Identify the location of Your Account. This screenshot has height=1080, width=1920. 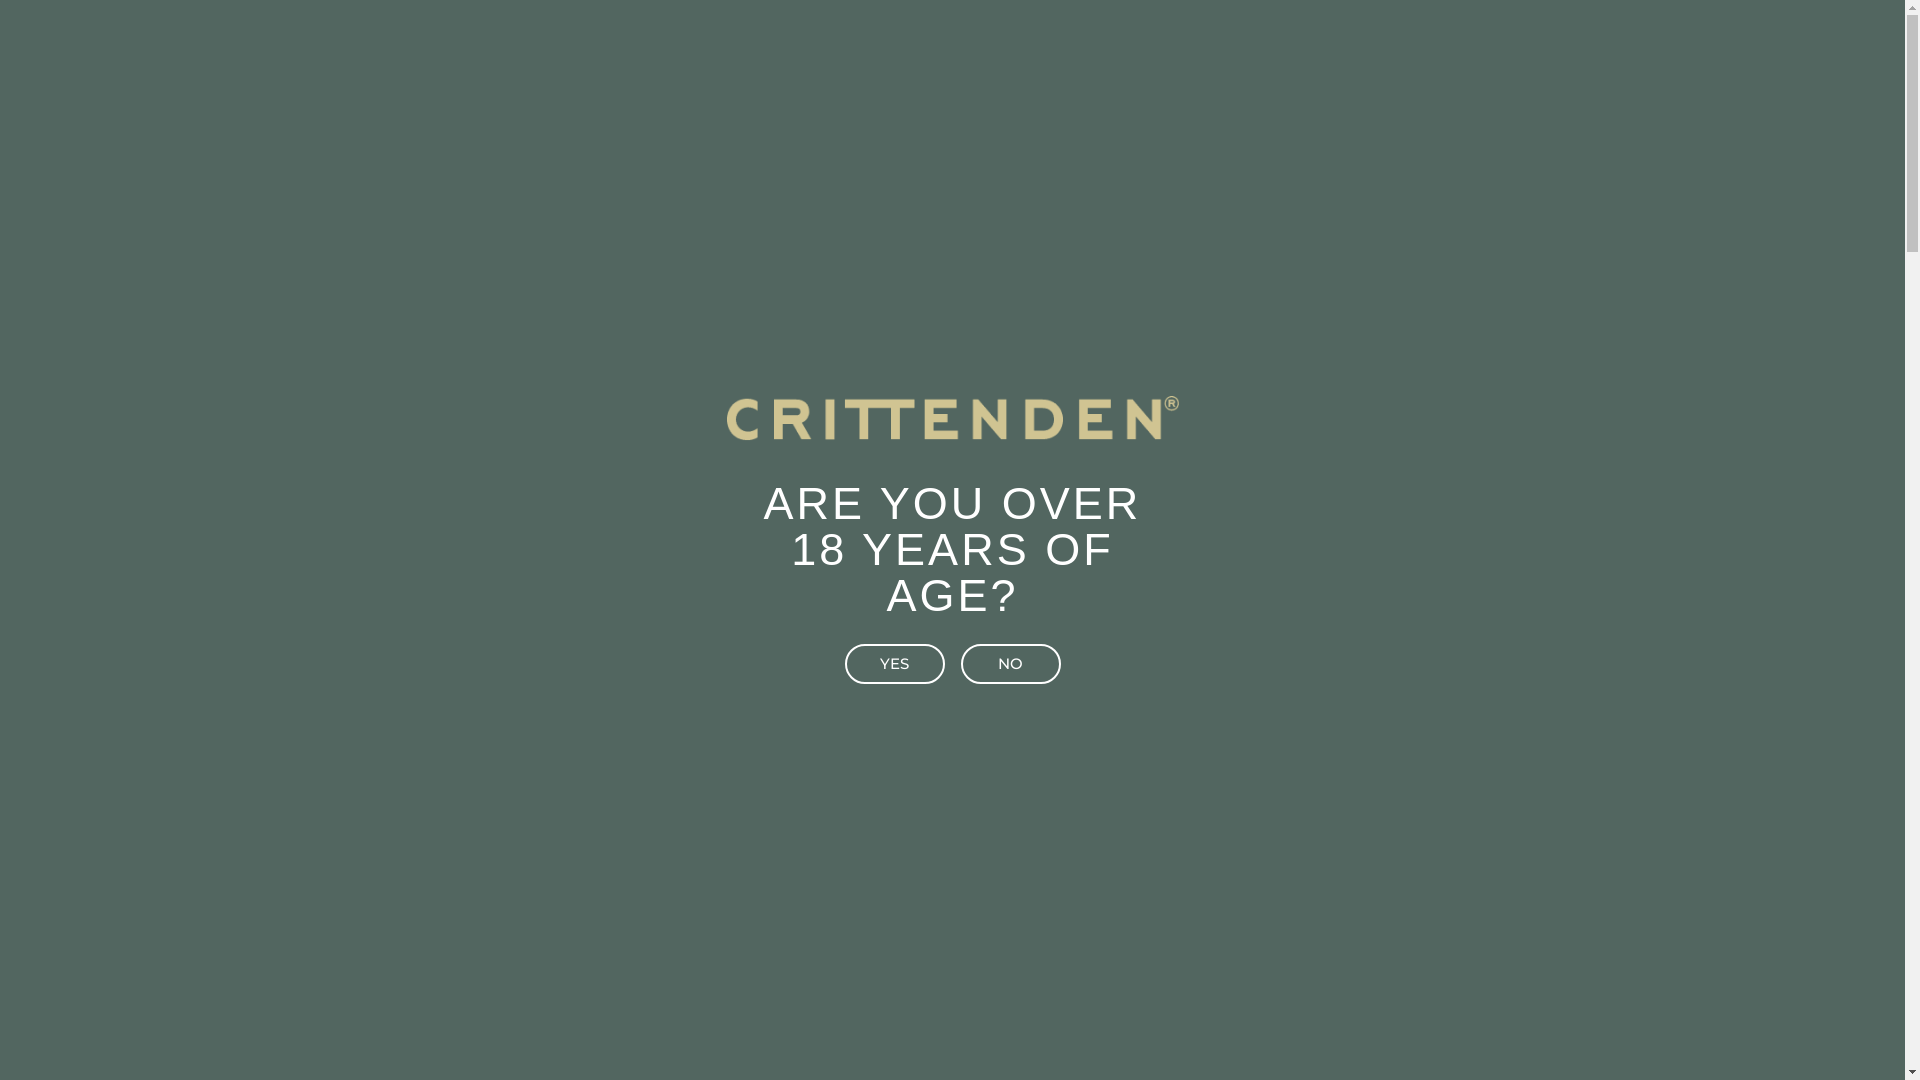
(1176, 48).